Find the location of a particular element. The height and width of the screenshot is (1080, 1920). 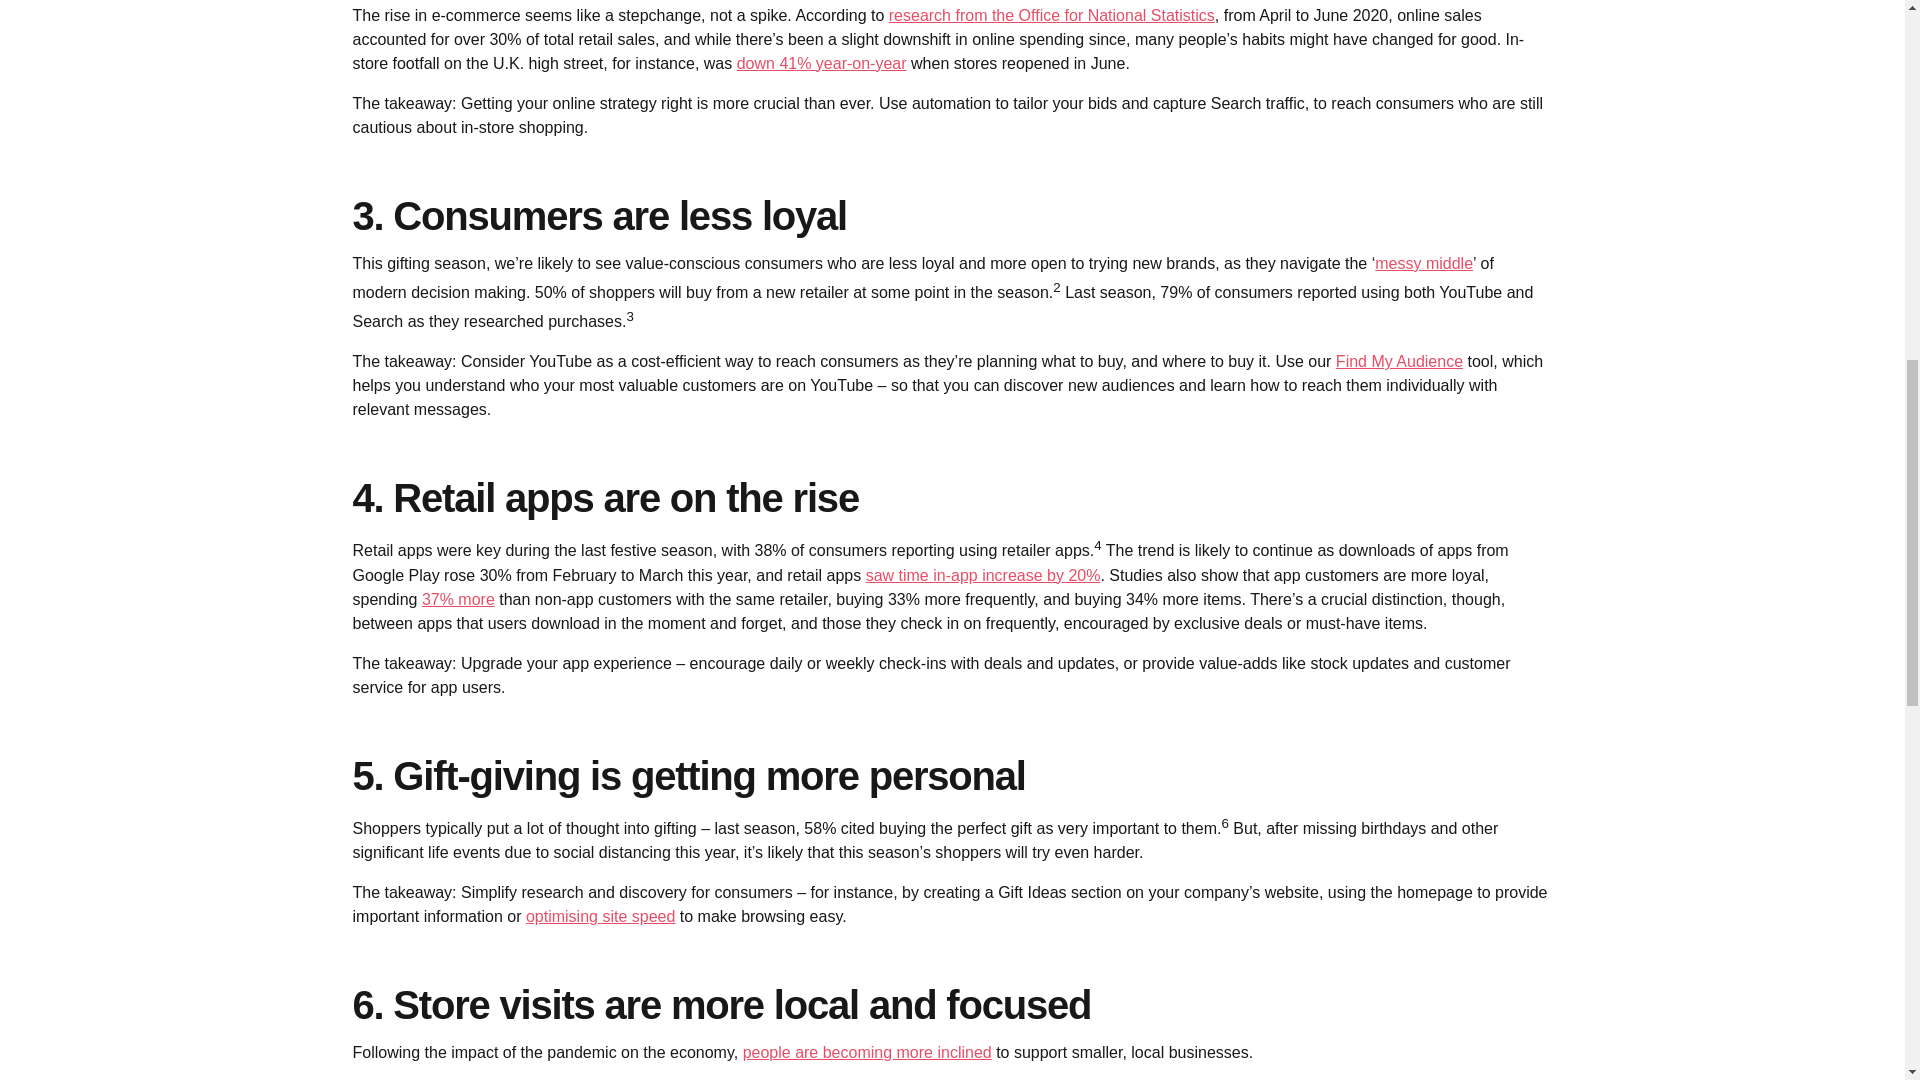

research from the Office for National Statistics is located at coordinates (1052, 14).